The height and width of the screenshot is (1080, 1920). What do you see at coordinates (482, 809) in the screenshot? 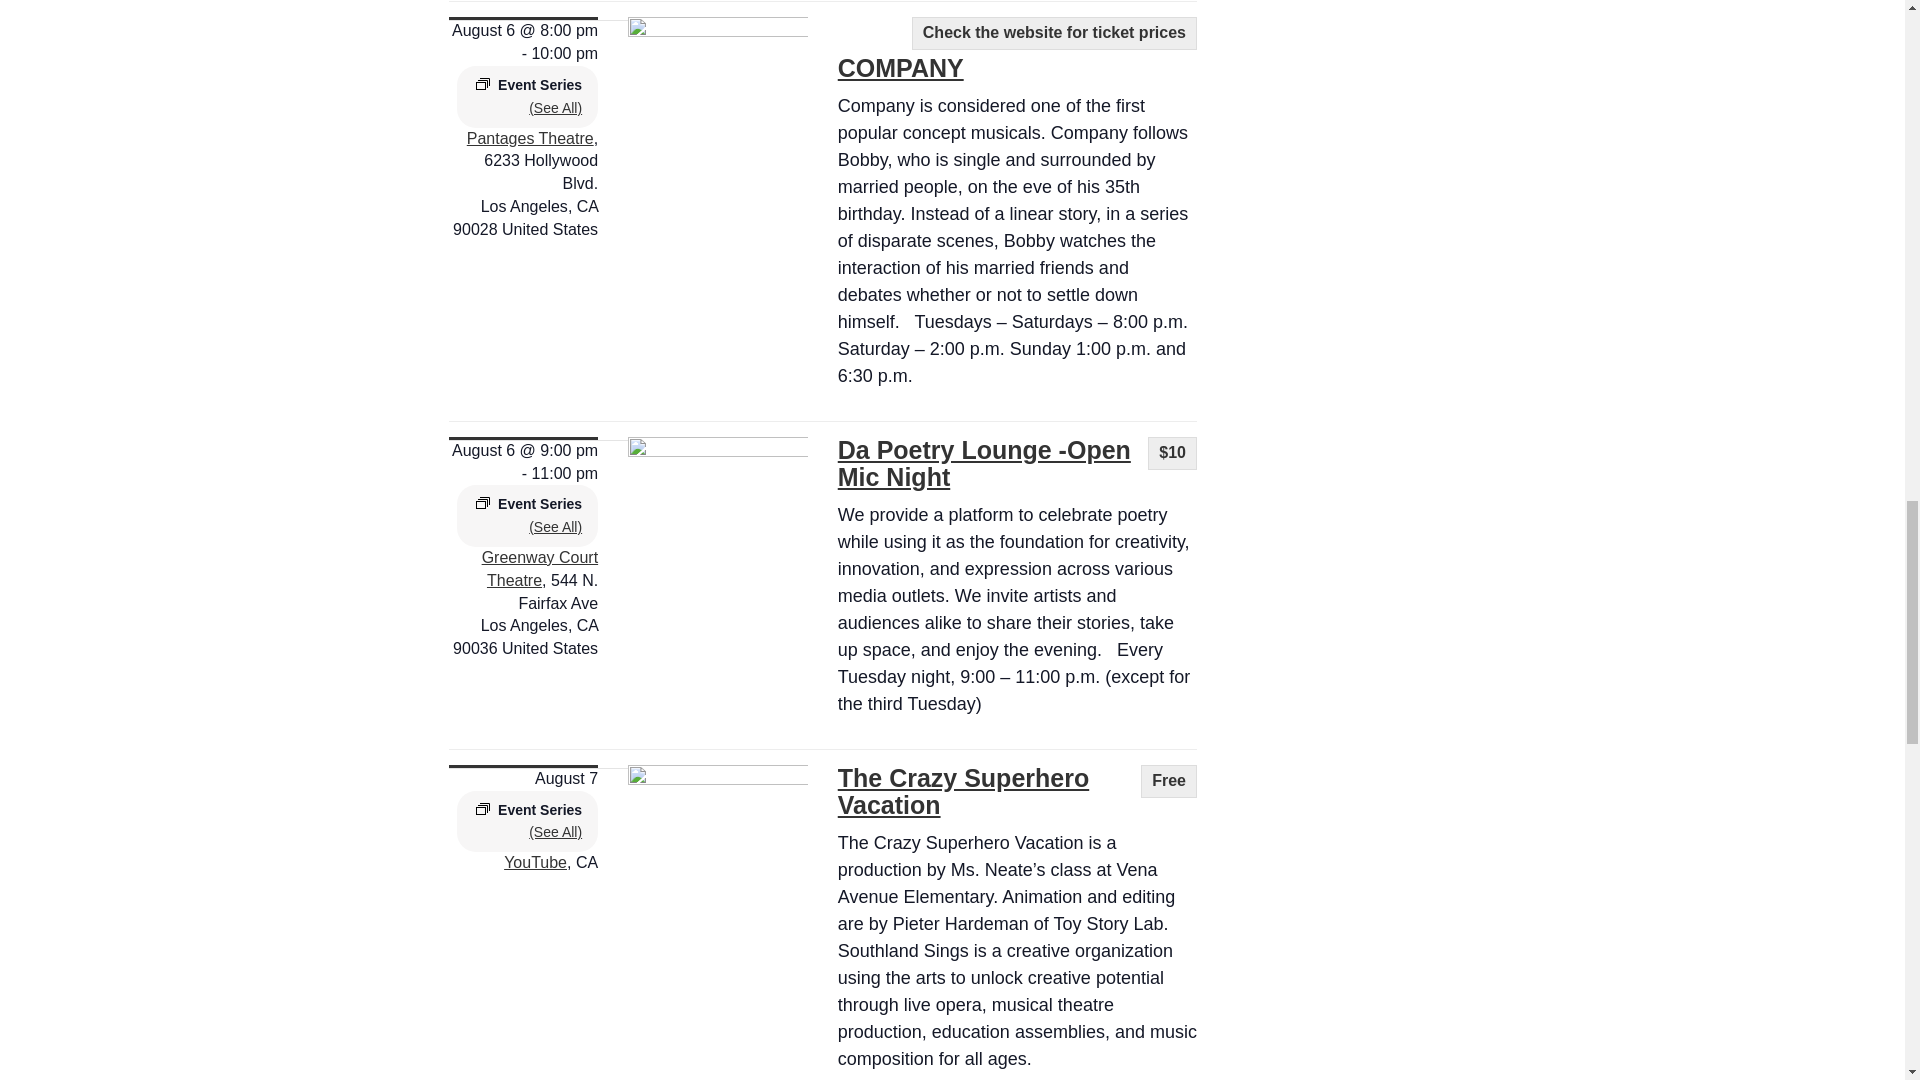
I see `Event Series` at bounding box center [482, 809].